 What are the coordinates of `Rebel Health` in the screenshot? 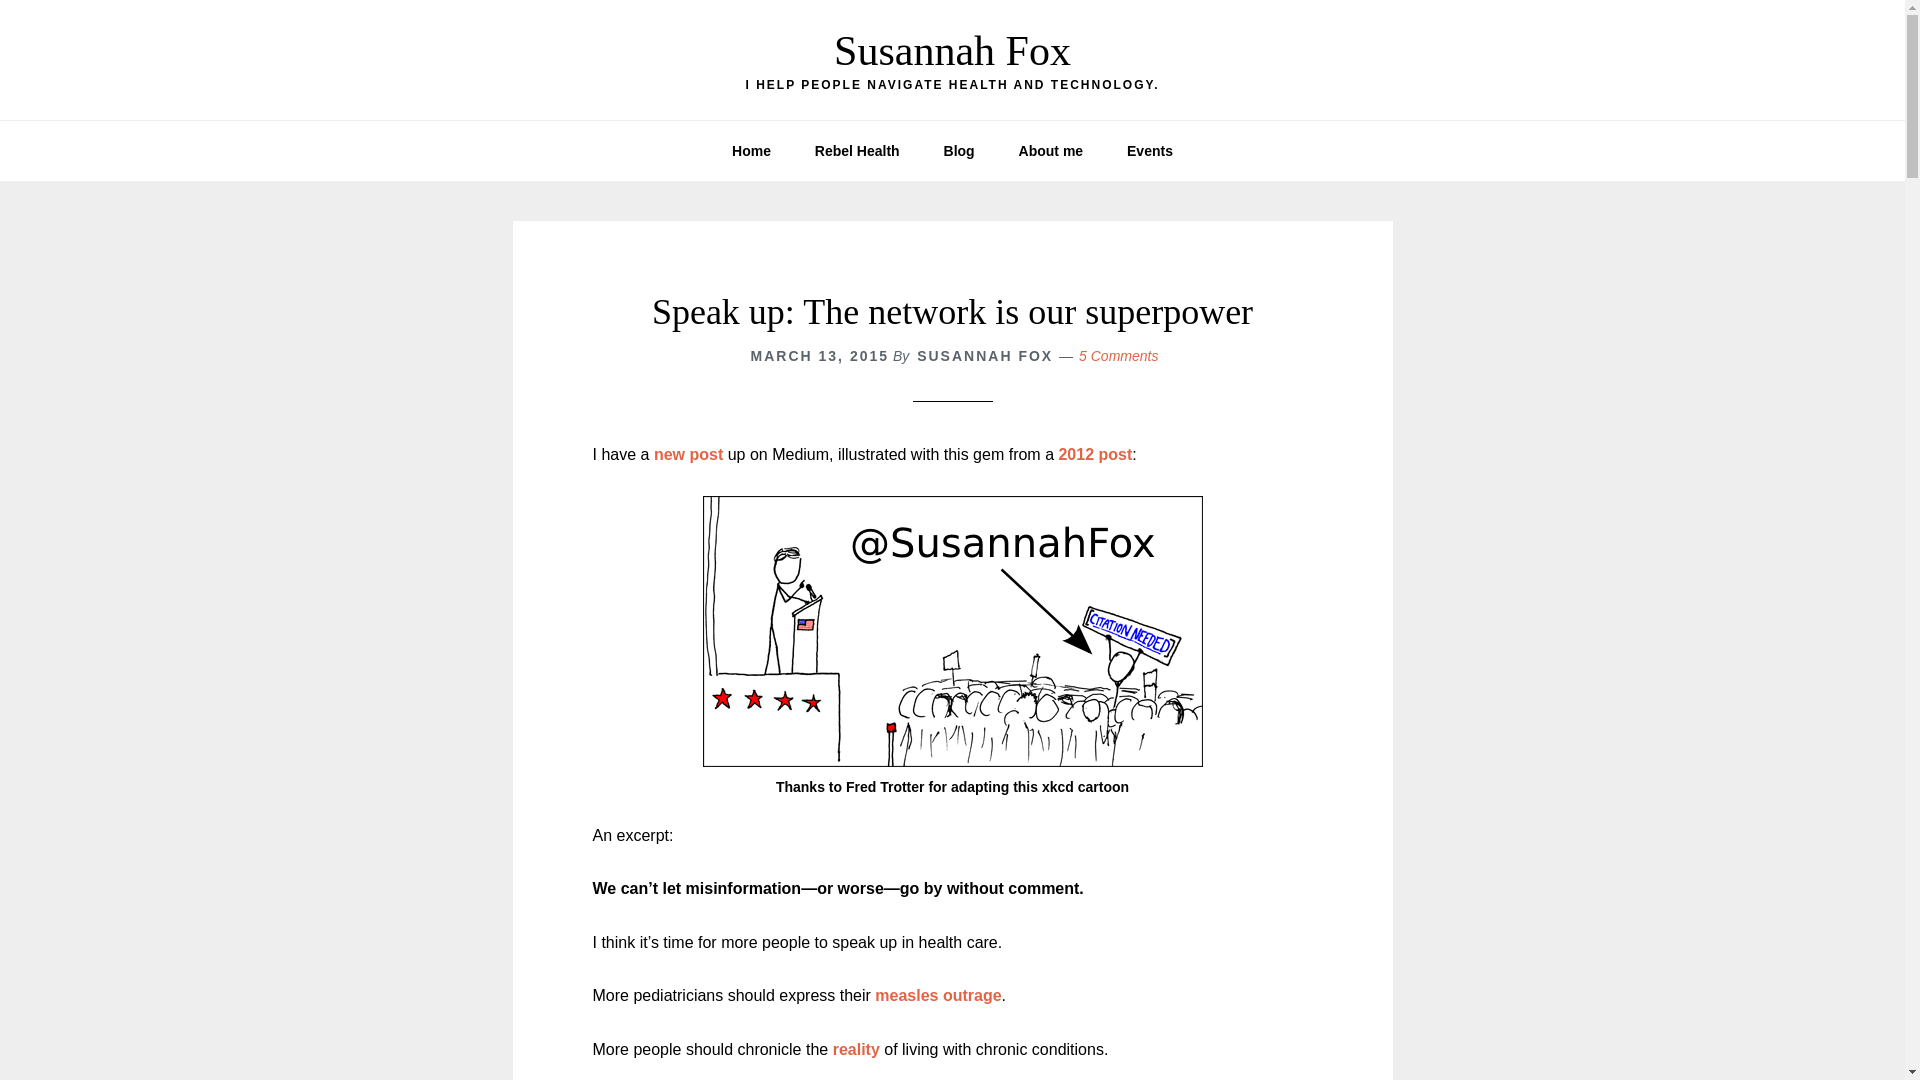 It's located at (856, 150).